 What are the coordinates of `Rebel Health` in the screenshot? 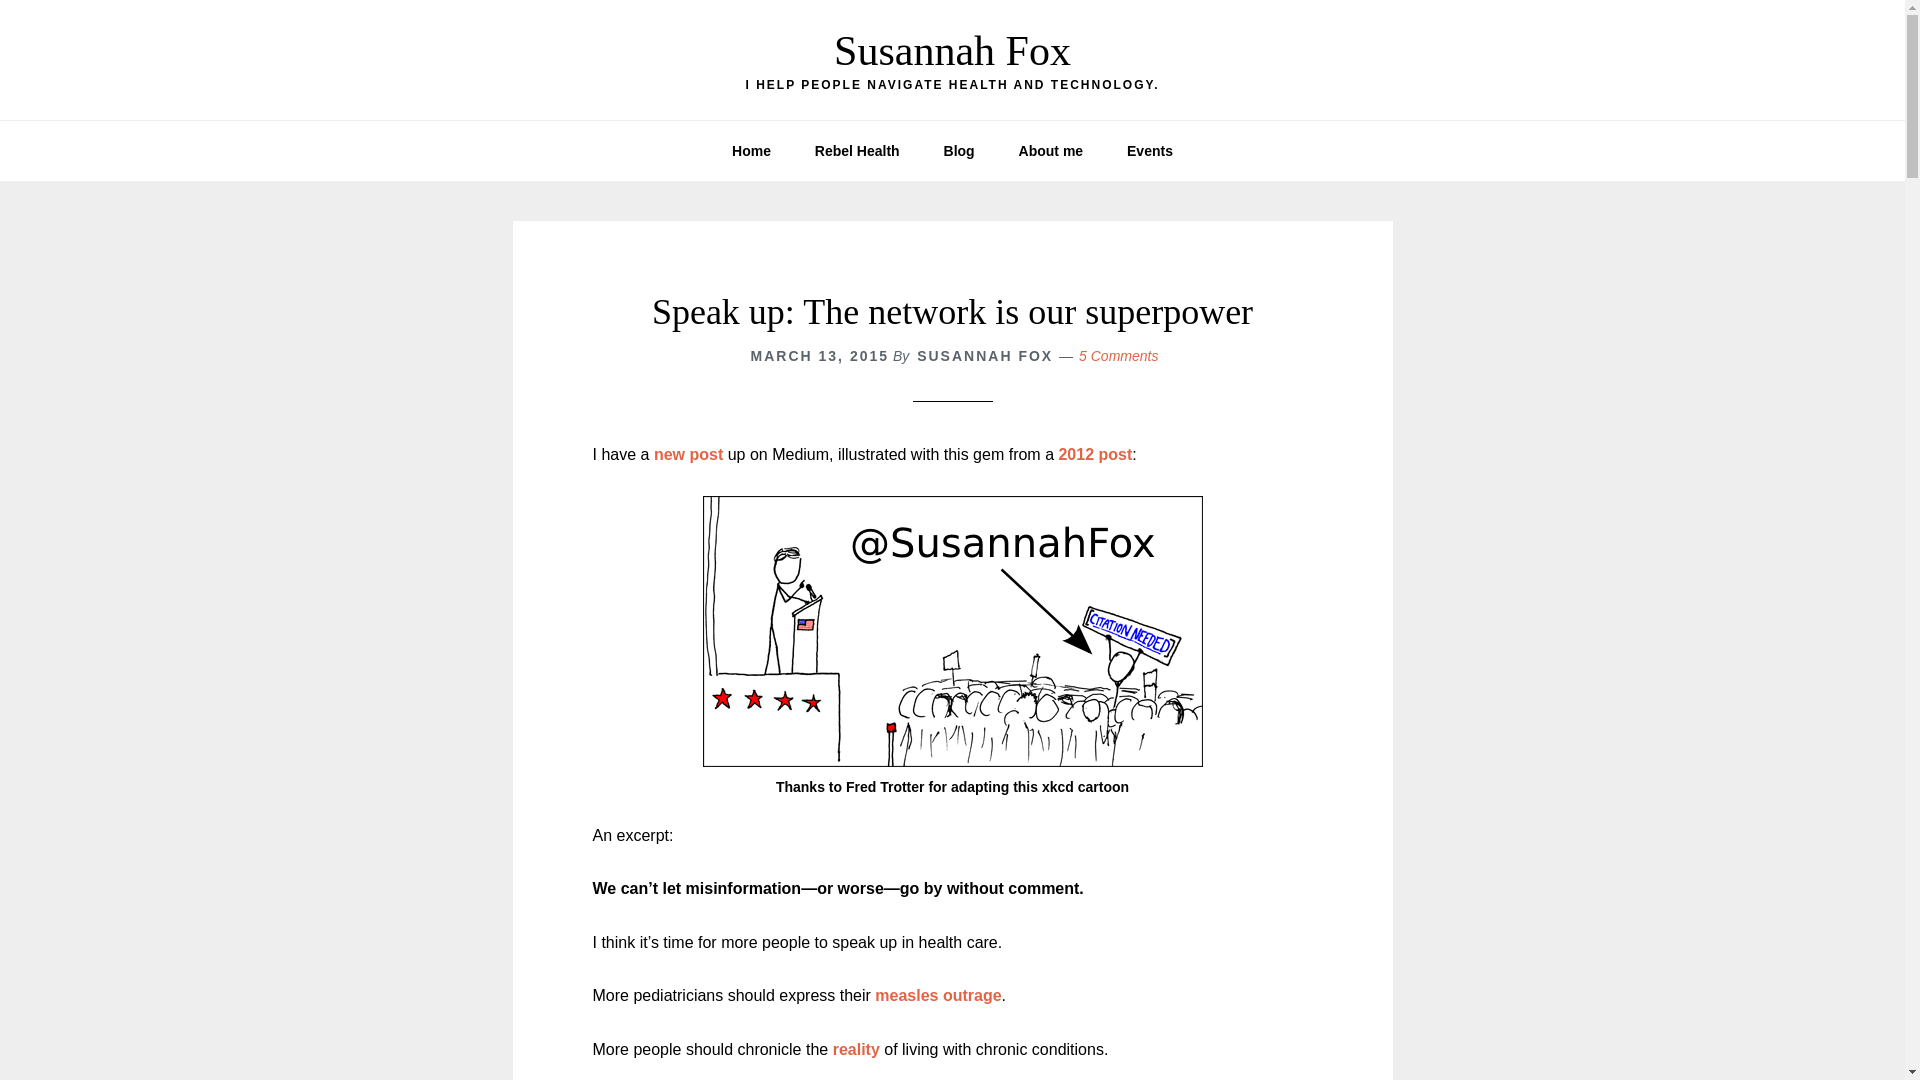 It's located at (856, 150).